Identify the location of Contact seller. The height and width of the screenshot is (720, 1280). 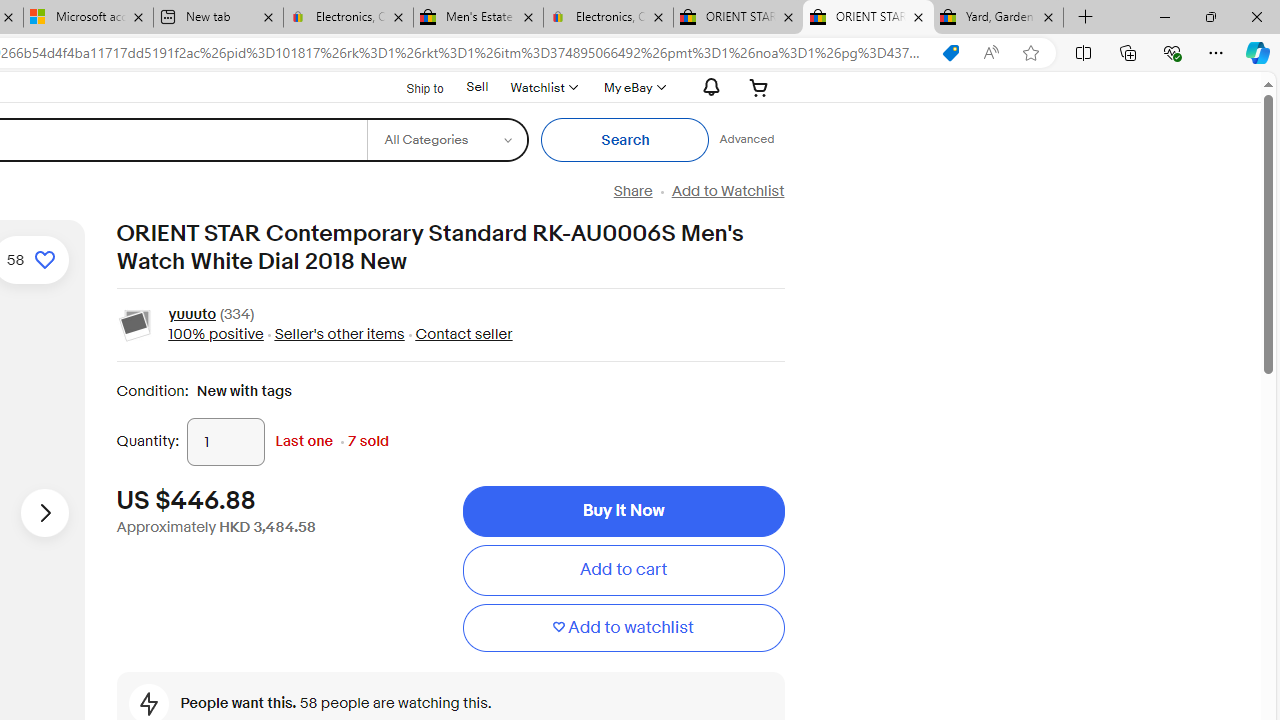
(464, 334).